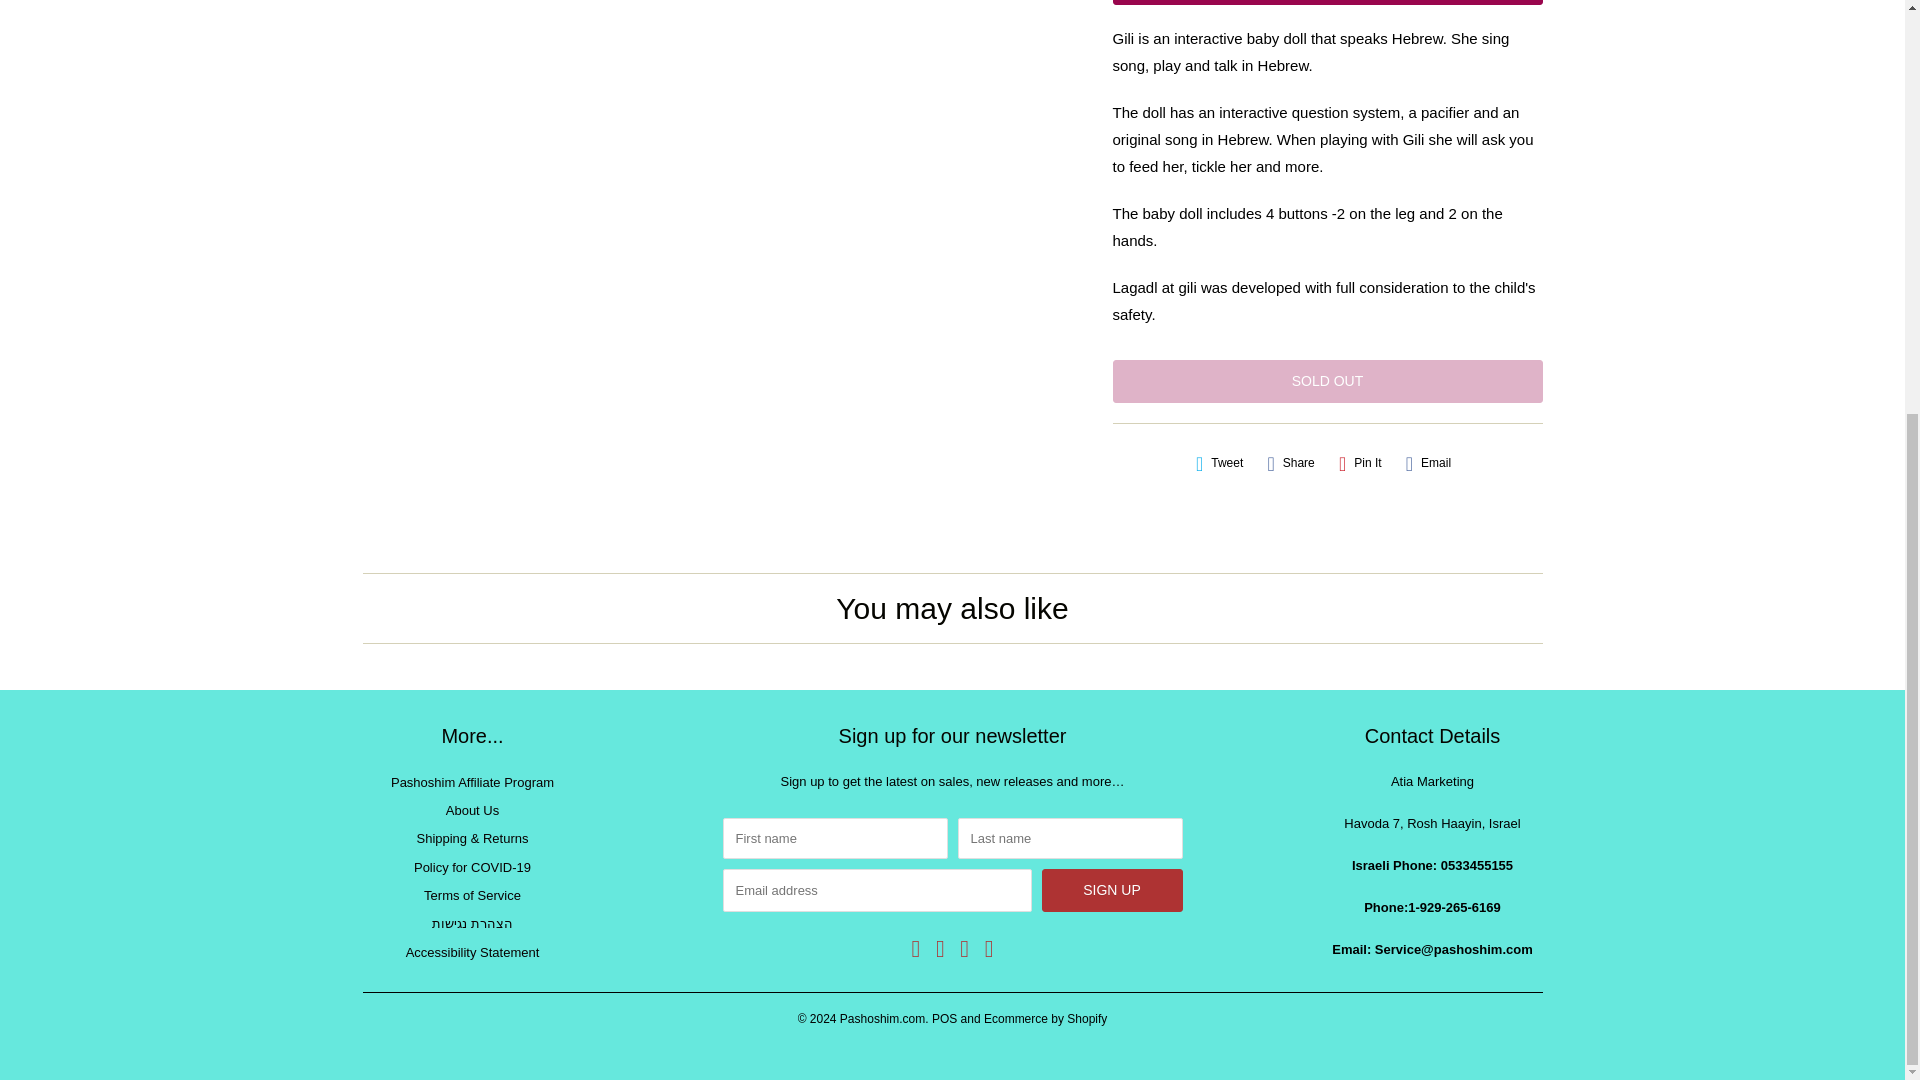  What do you see at coordinates (988, 949) in the screenshot?
I see `Pashoshim.com on Instagram` at bounding box center [988, 949].